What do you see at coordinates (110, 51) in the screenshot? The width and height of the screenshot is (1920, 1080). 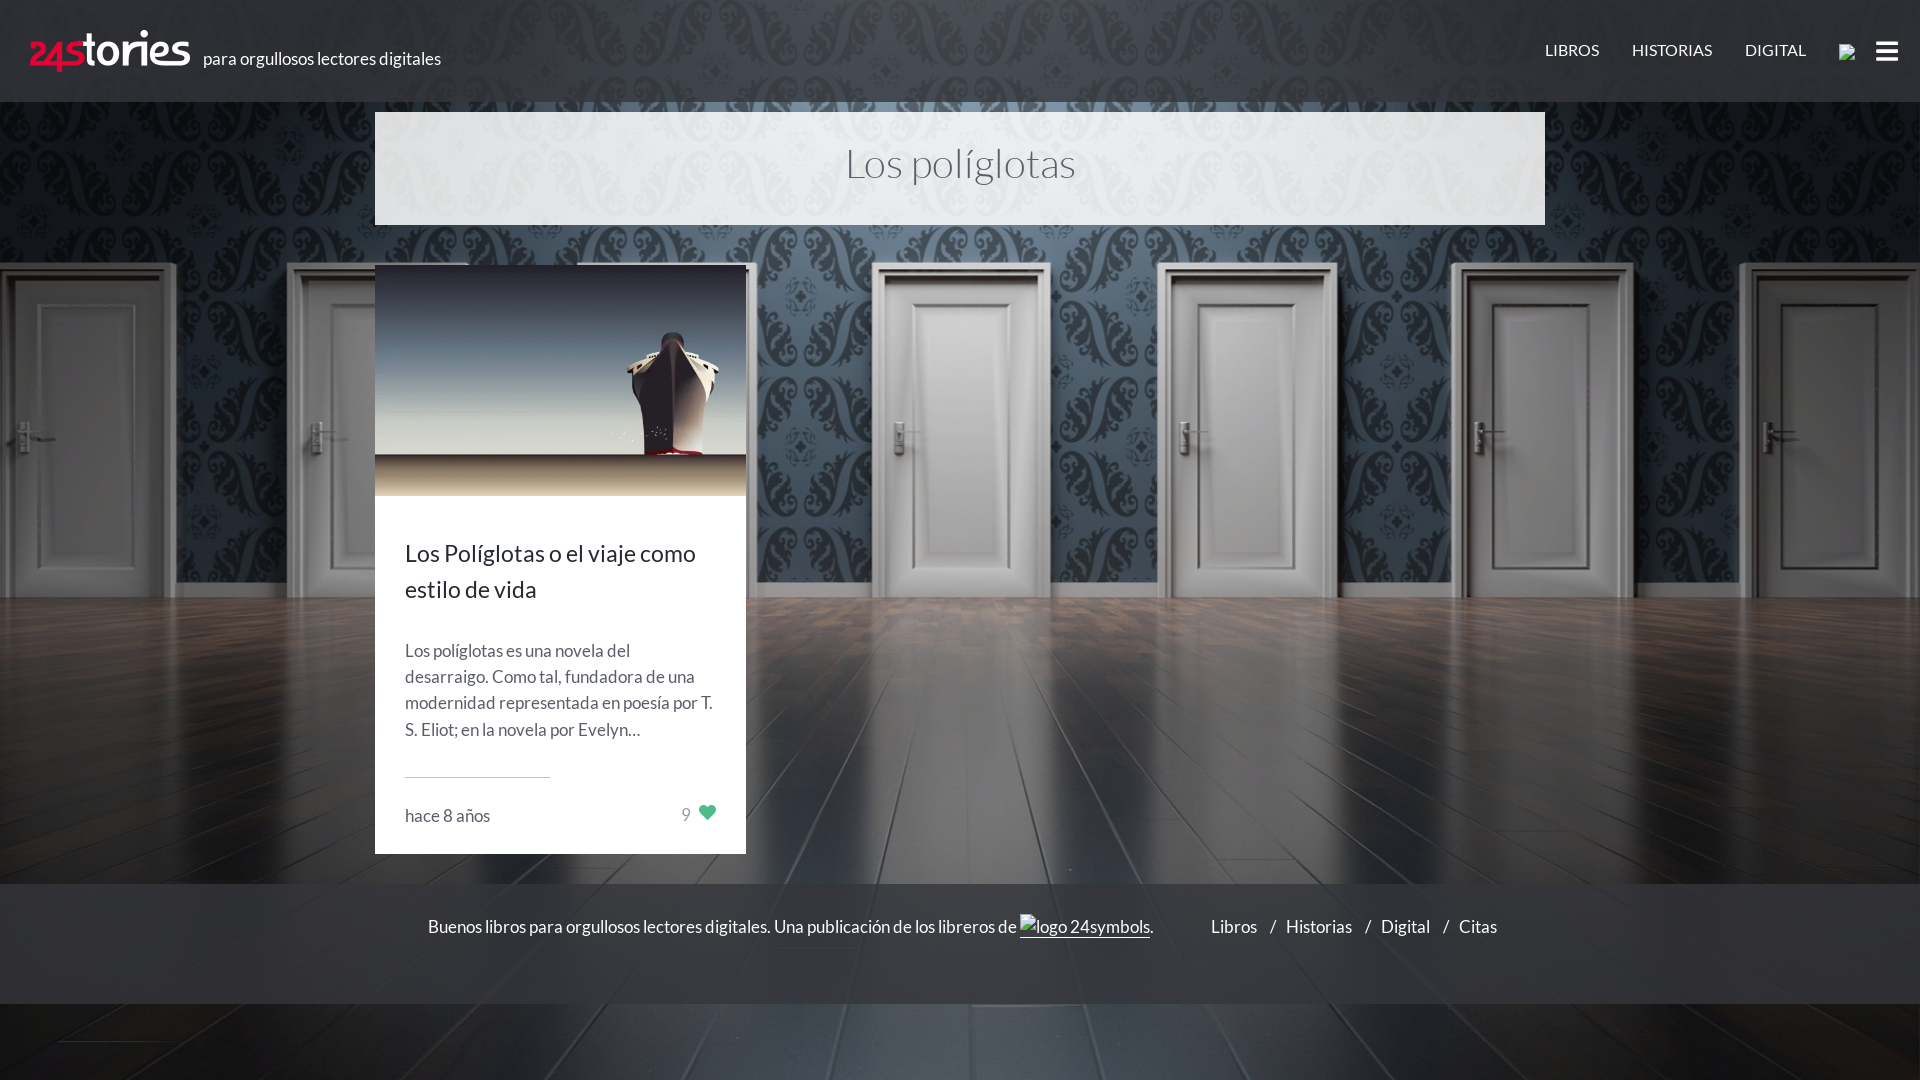 I see `Home` at bounding box center [110, 51].